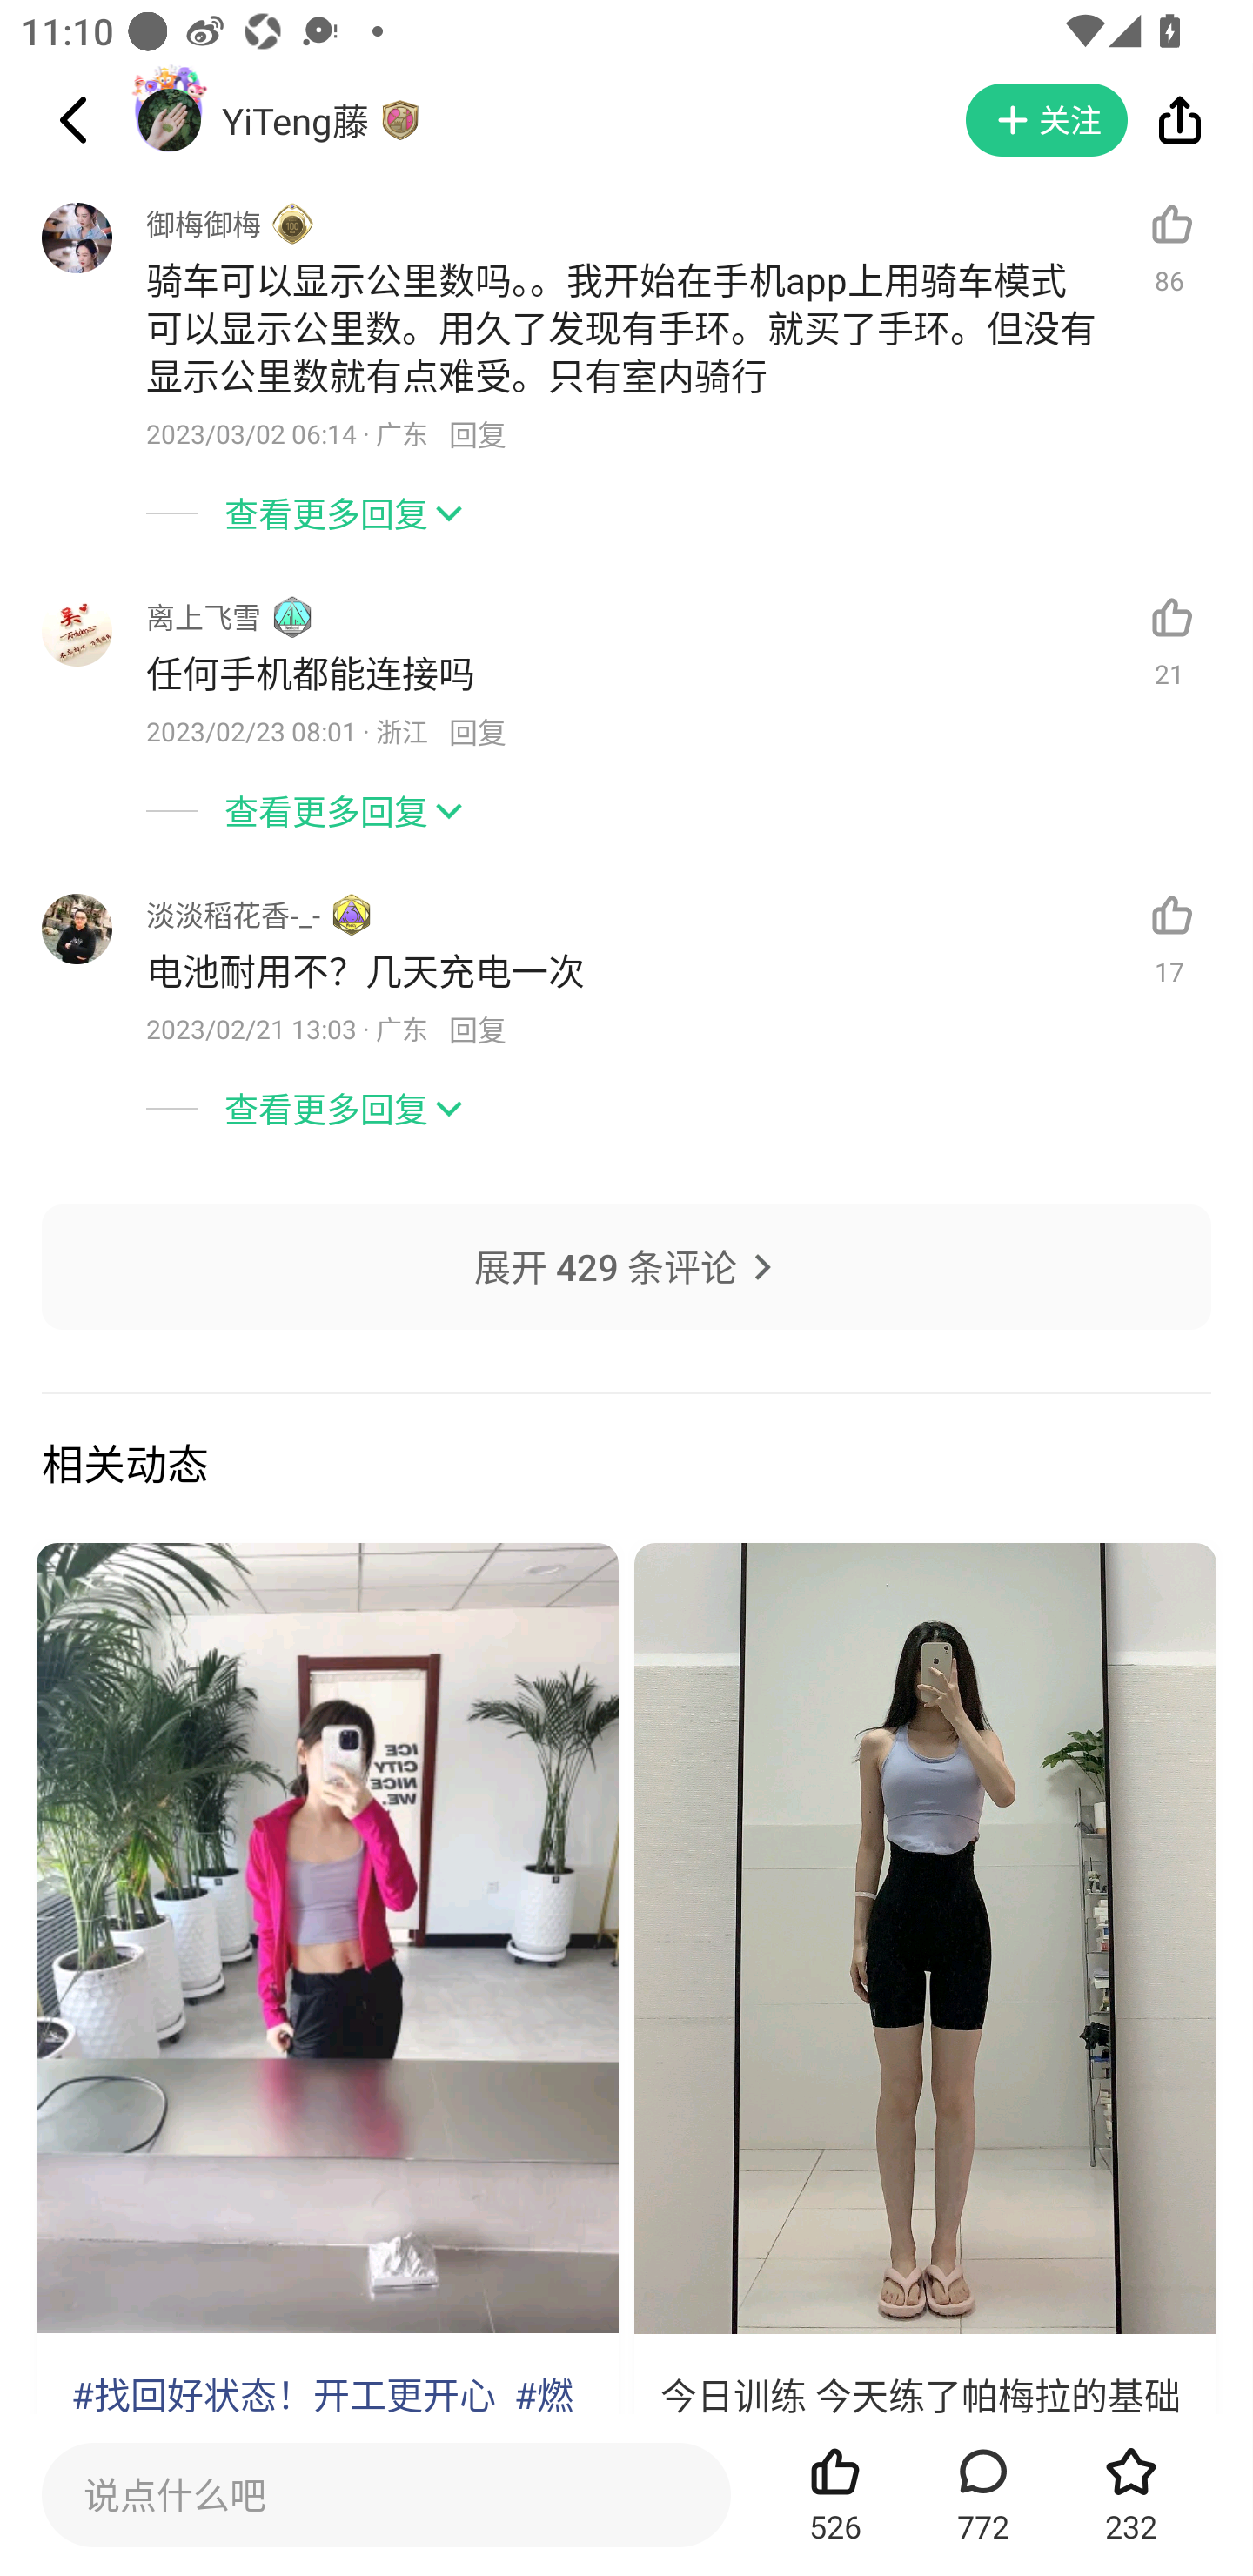 This screenshot has height=2576, width=1253. I want to click on 查看更多回复, so click(626, 1095).